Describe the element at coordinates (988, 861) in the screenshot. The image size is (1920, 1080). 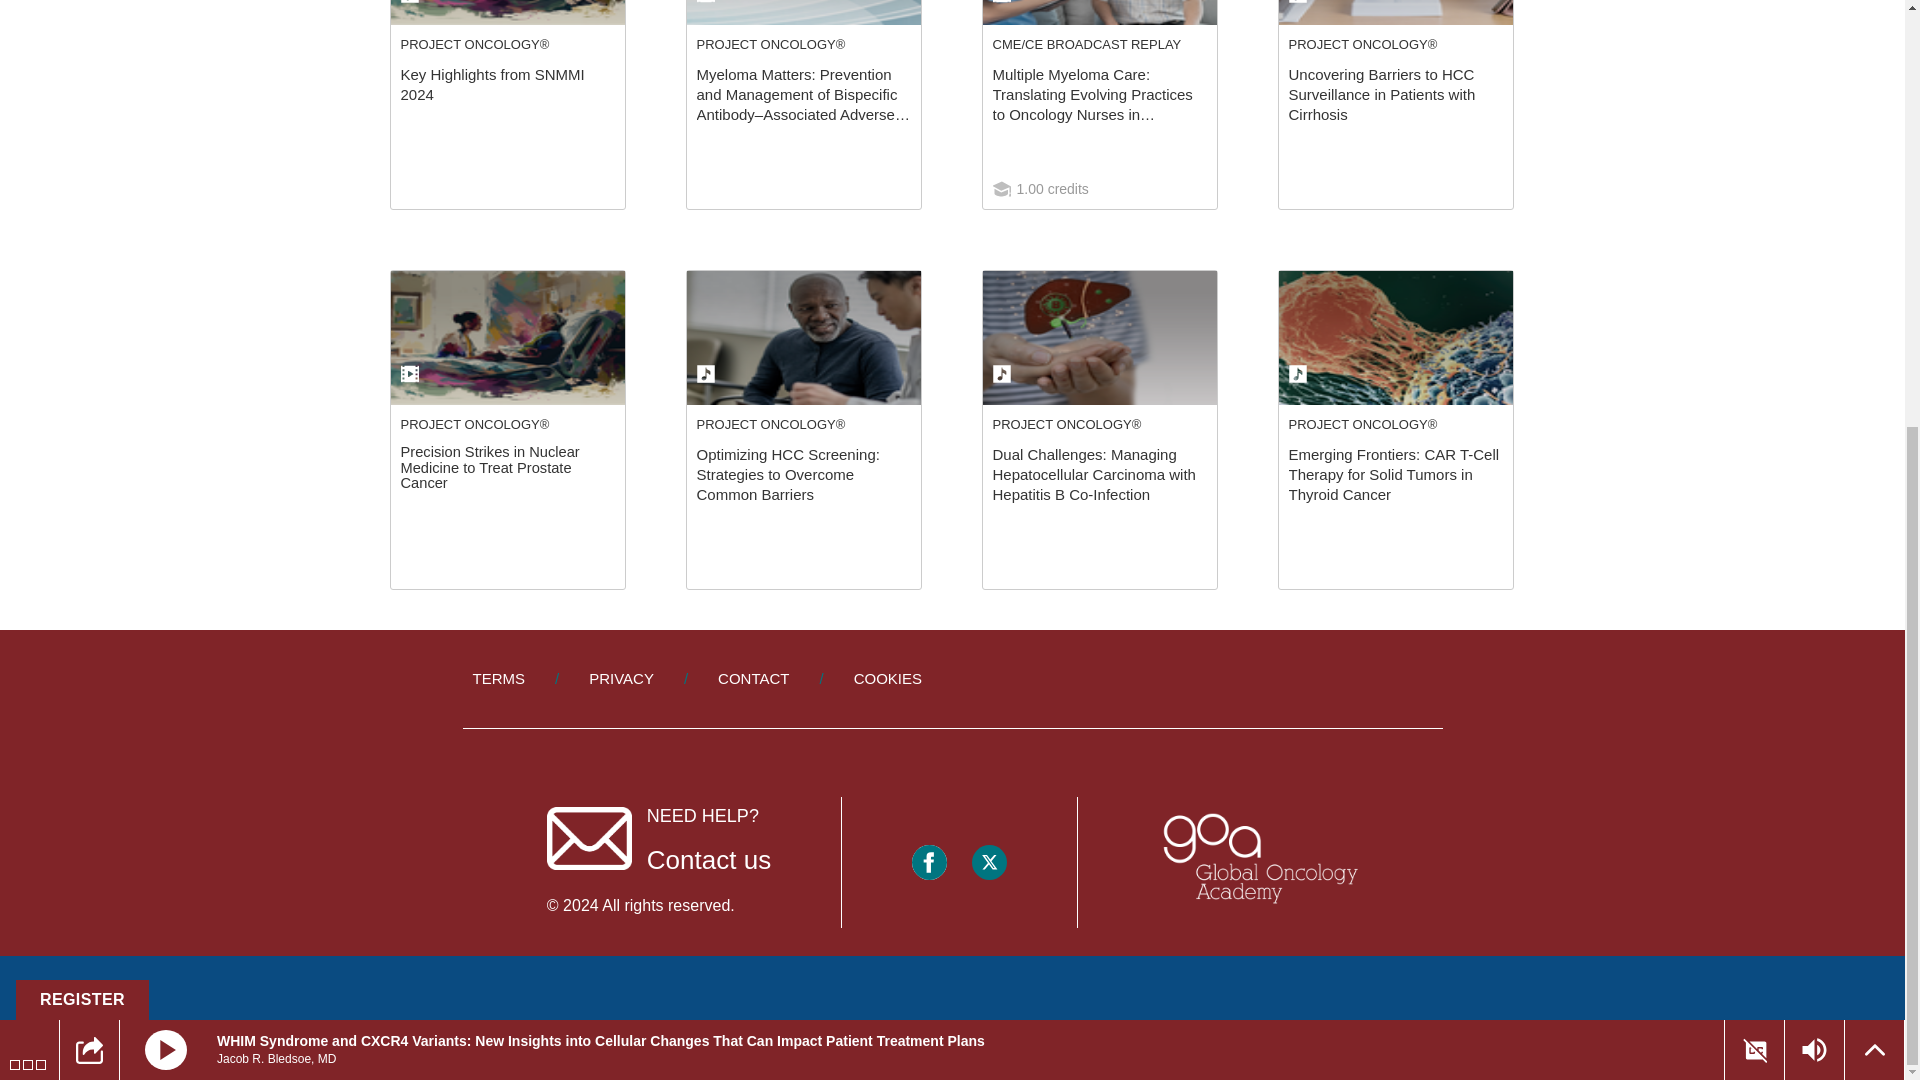
I see `Twitter` at that location.